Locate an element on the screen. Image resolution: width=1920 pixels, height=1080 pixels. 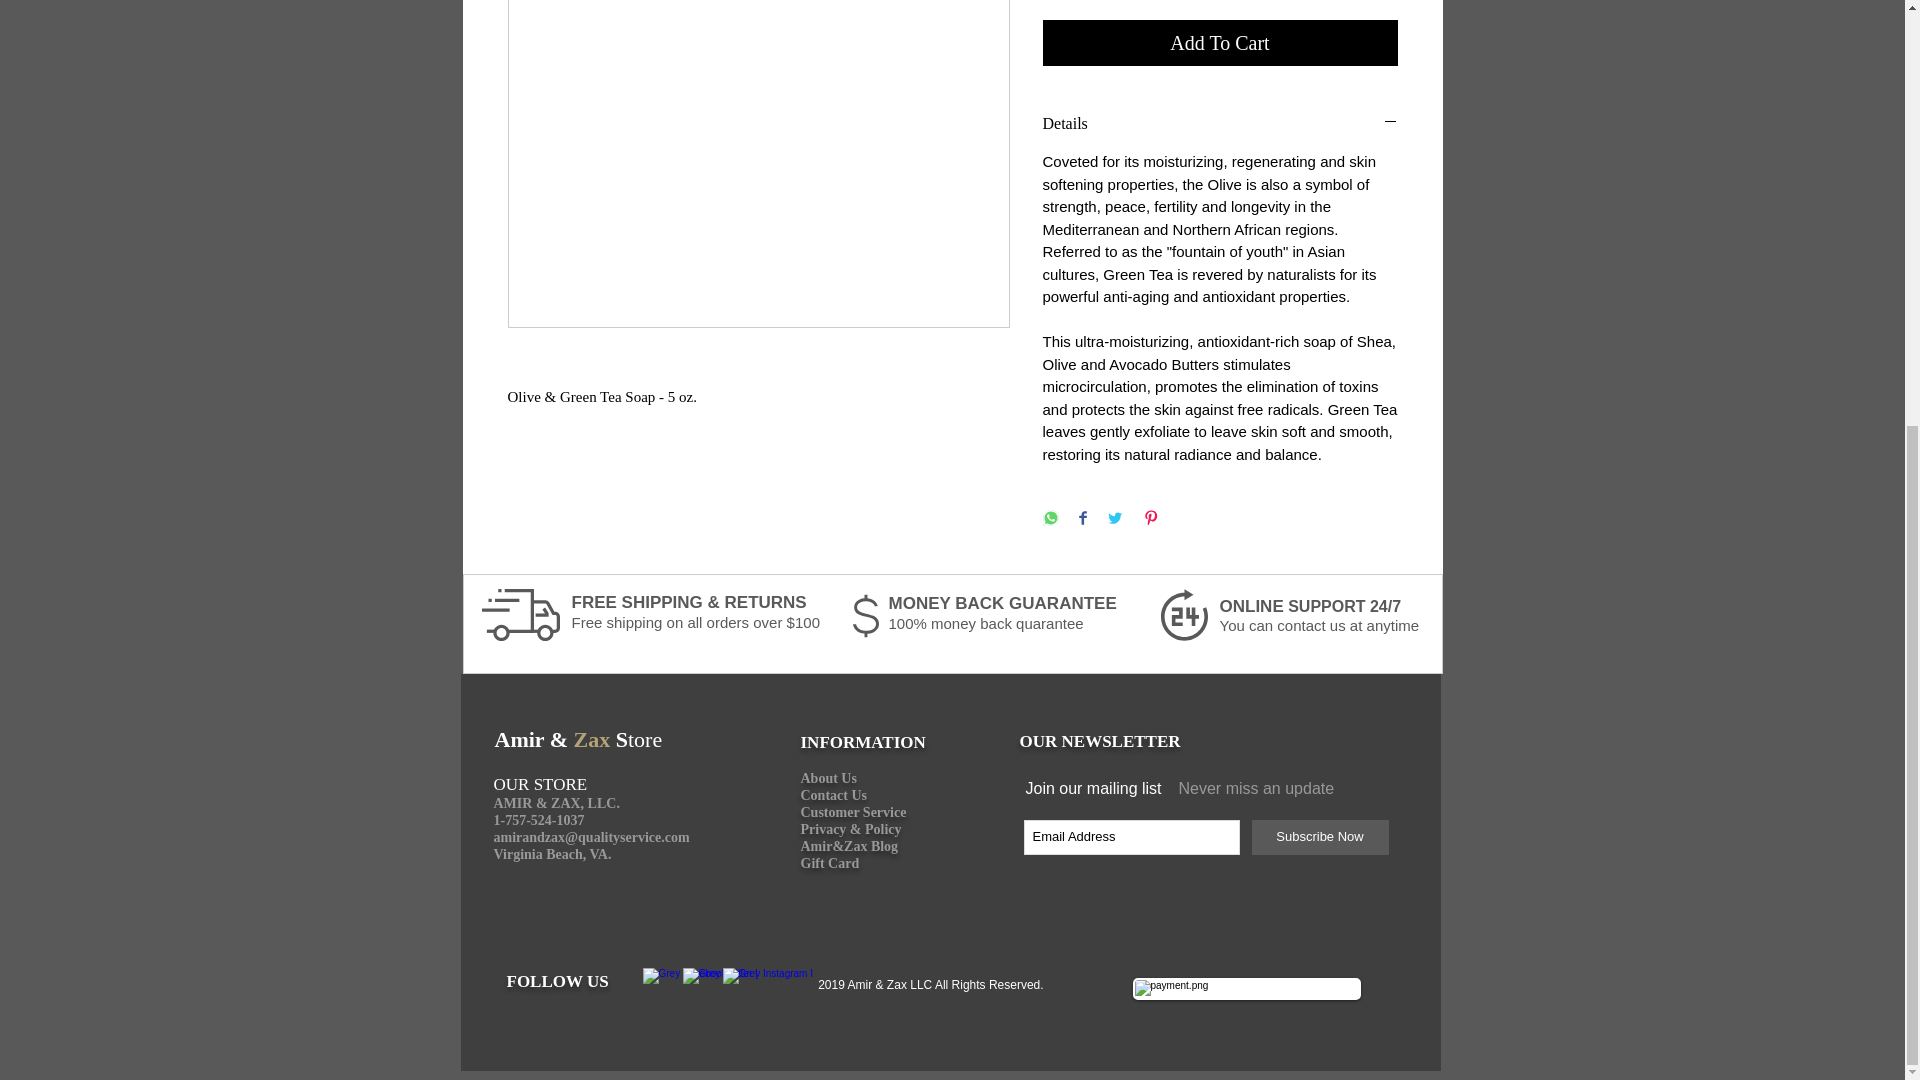
Contact Us is located at coordinates (834, 795).